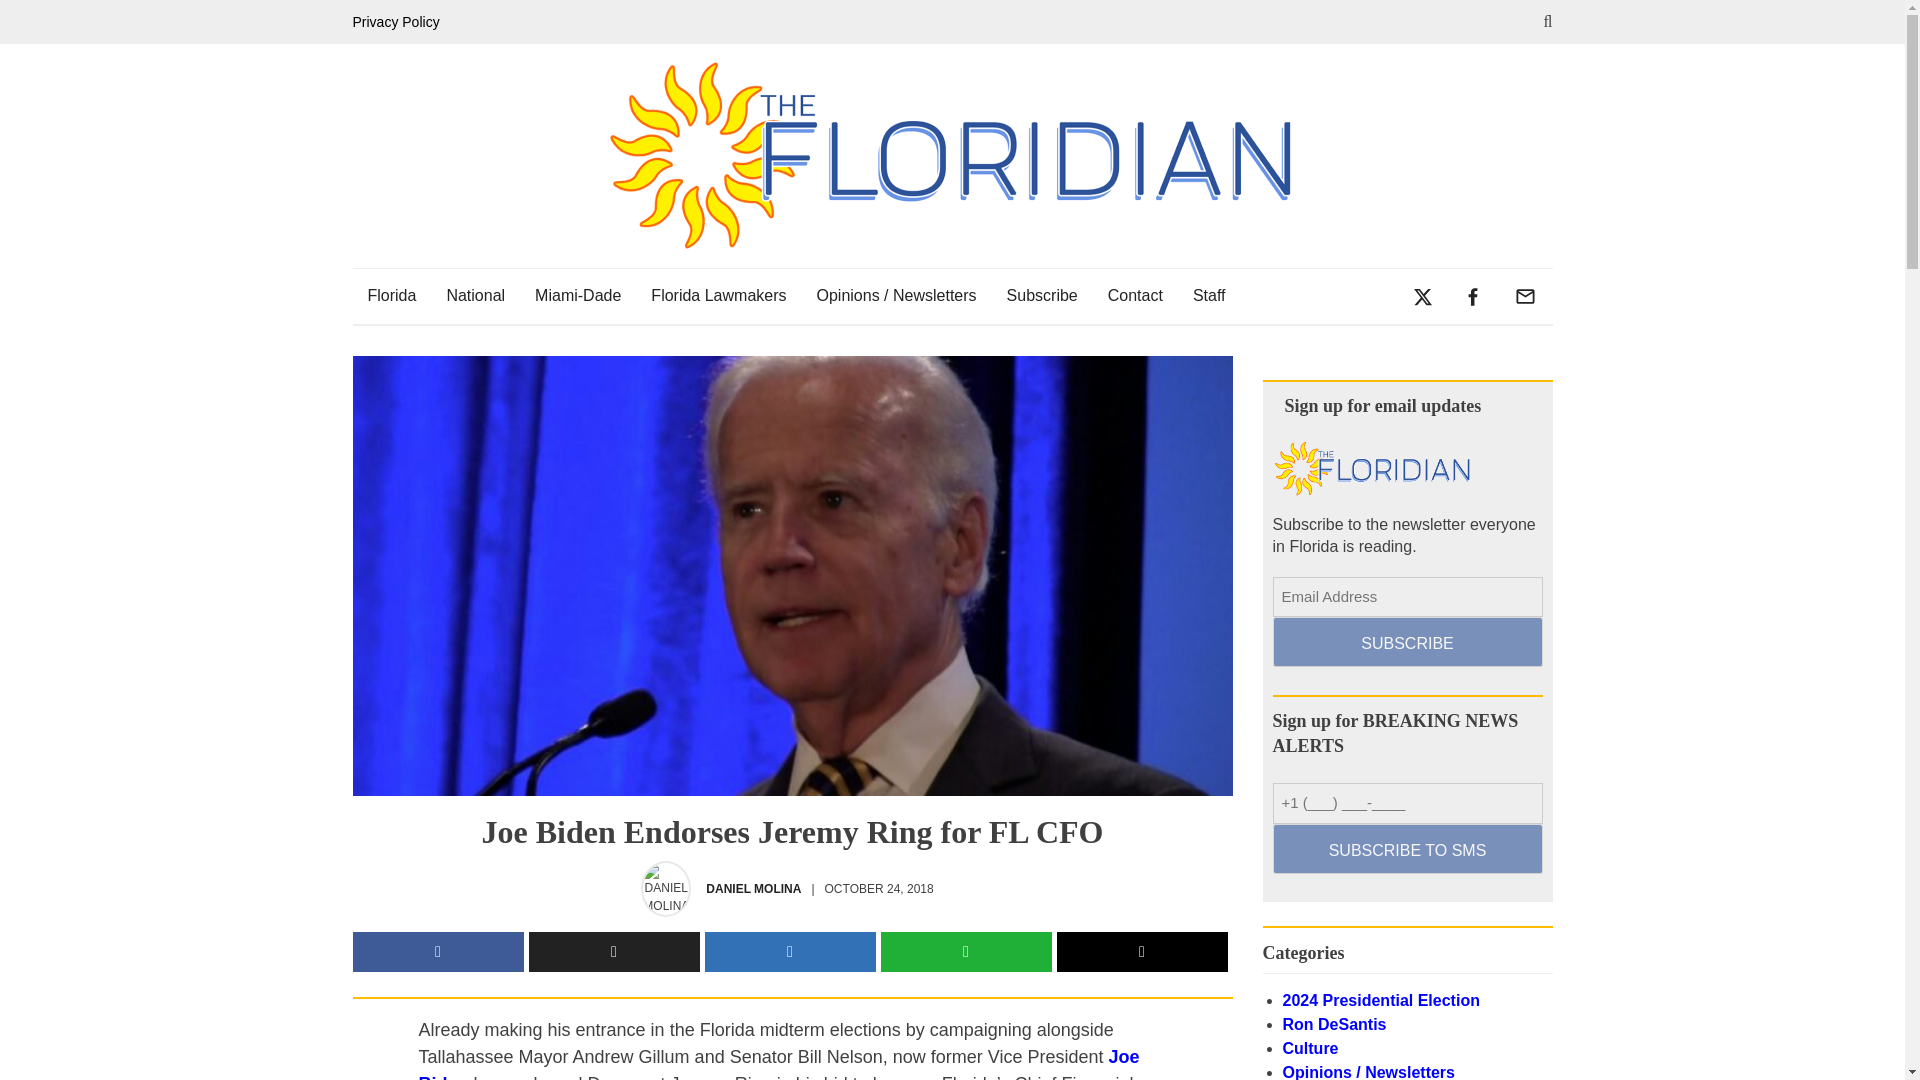 This screenshot has height=1080, width=1920. Describe the element at coordinates (1406, 642) in the screenshot. I see `SUBSCRIBE` at that location.